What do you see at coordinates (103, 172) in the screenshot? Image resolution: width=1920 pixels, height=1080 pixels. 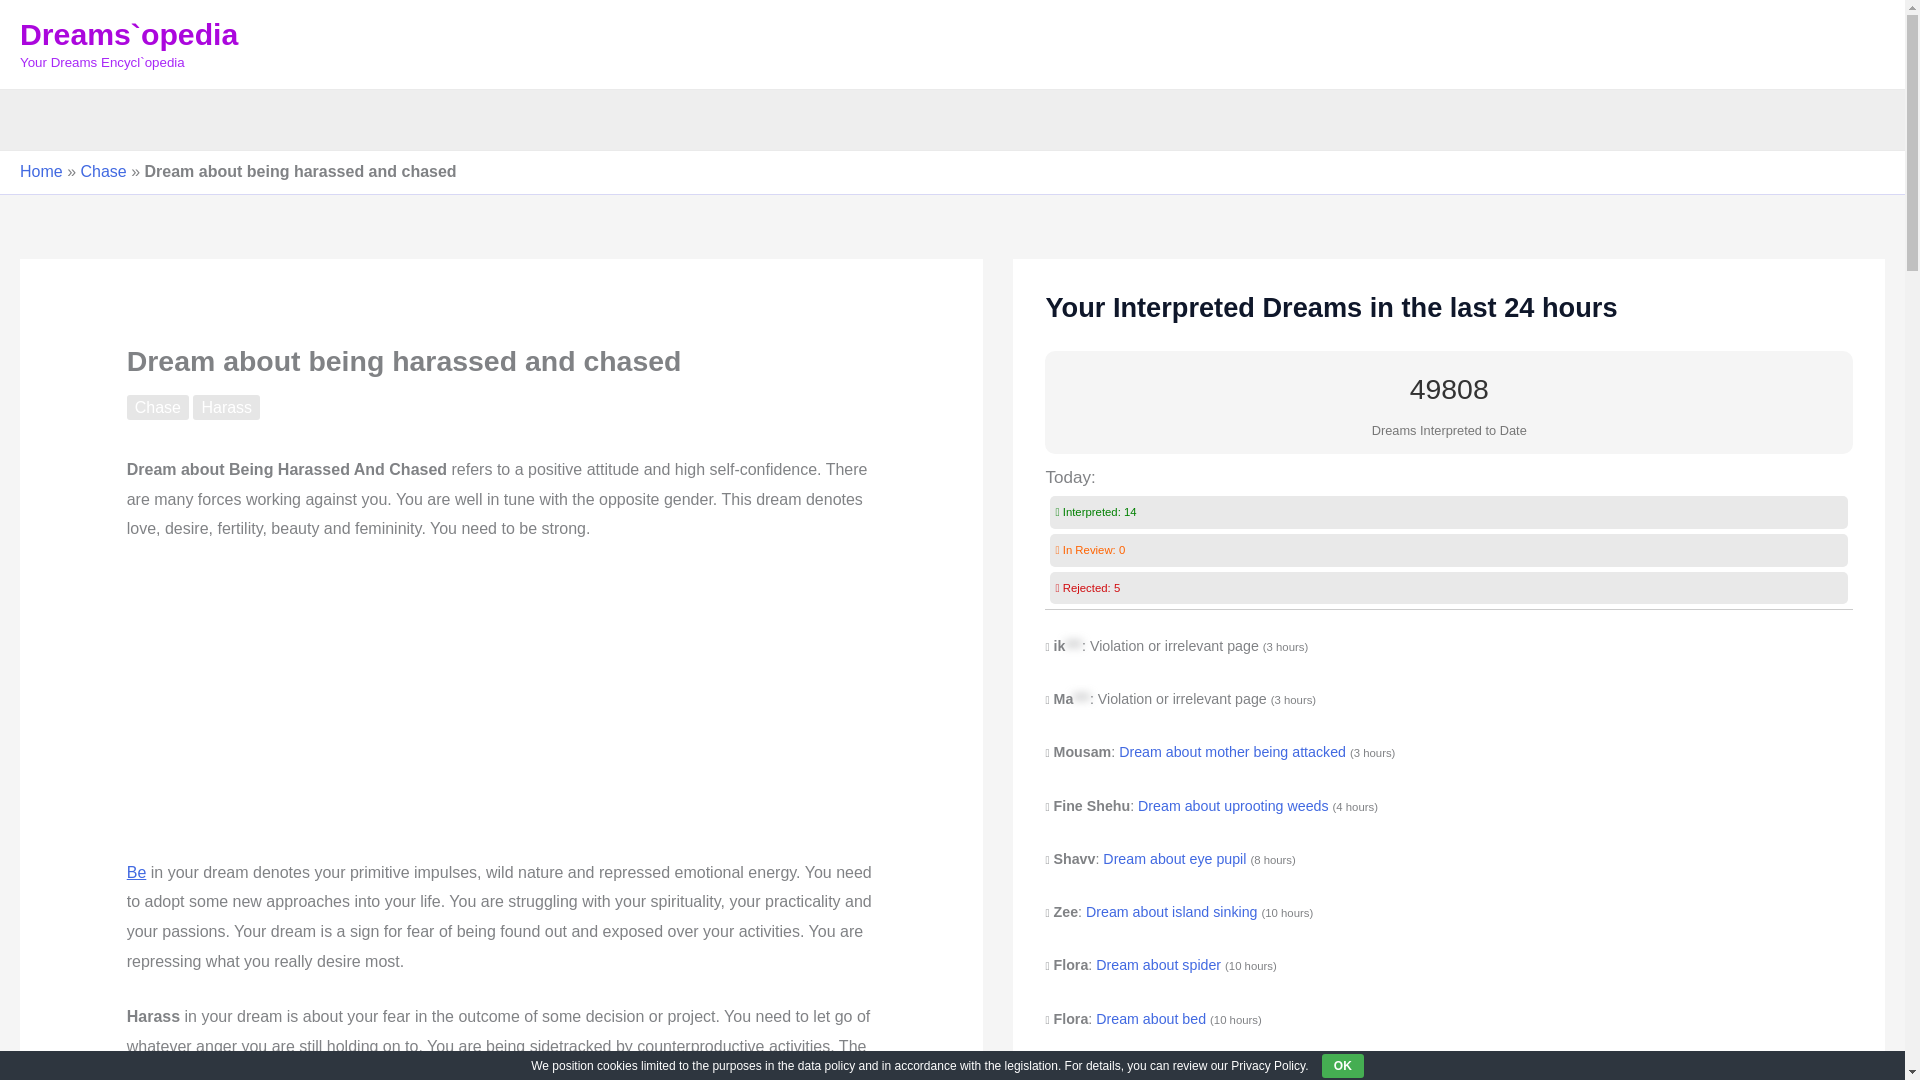 I see `Chase` at bounding box center [103, 172].